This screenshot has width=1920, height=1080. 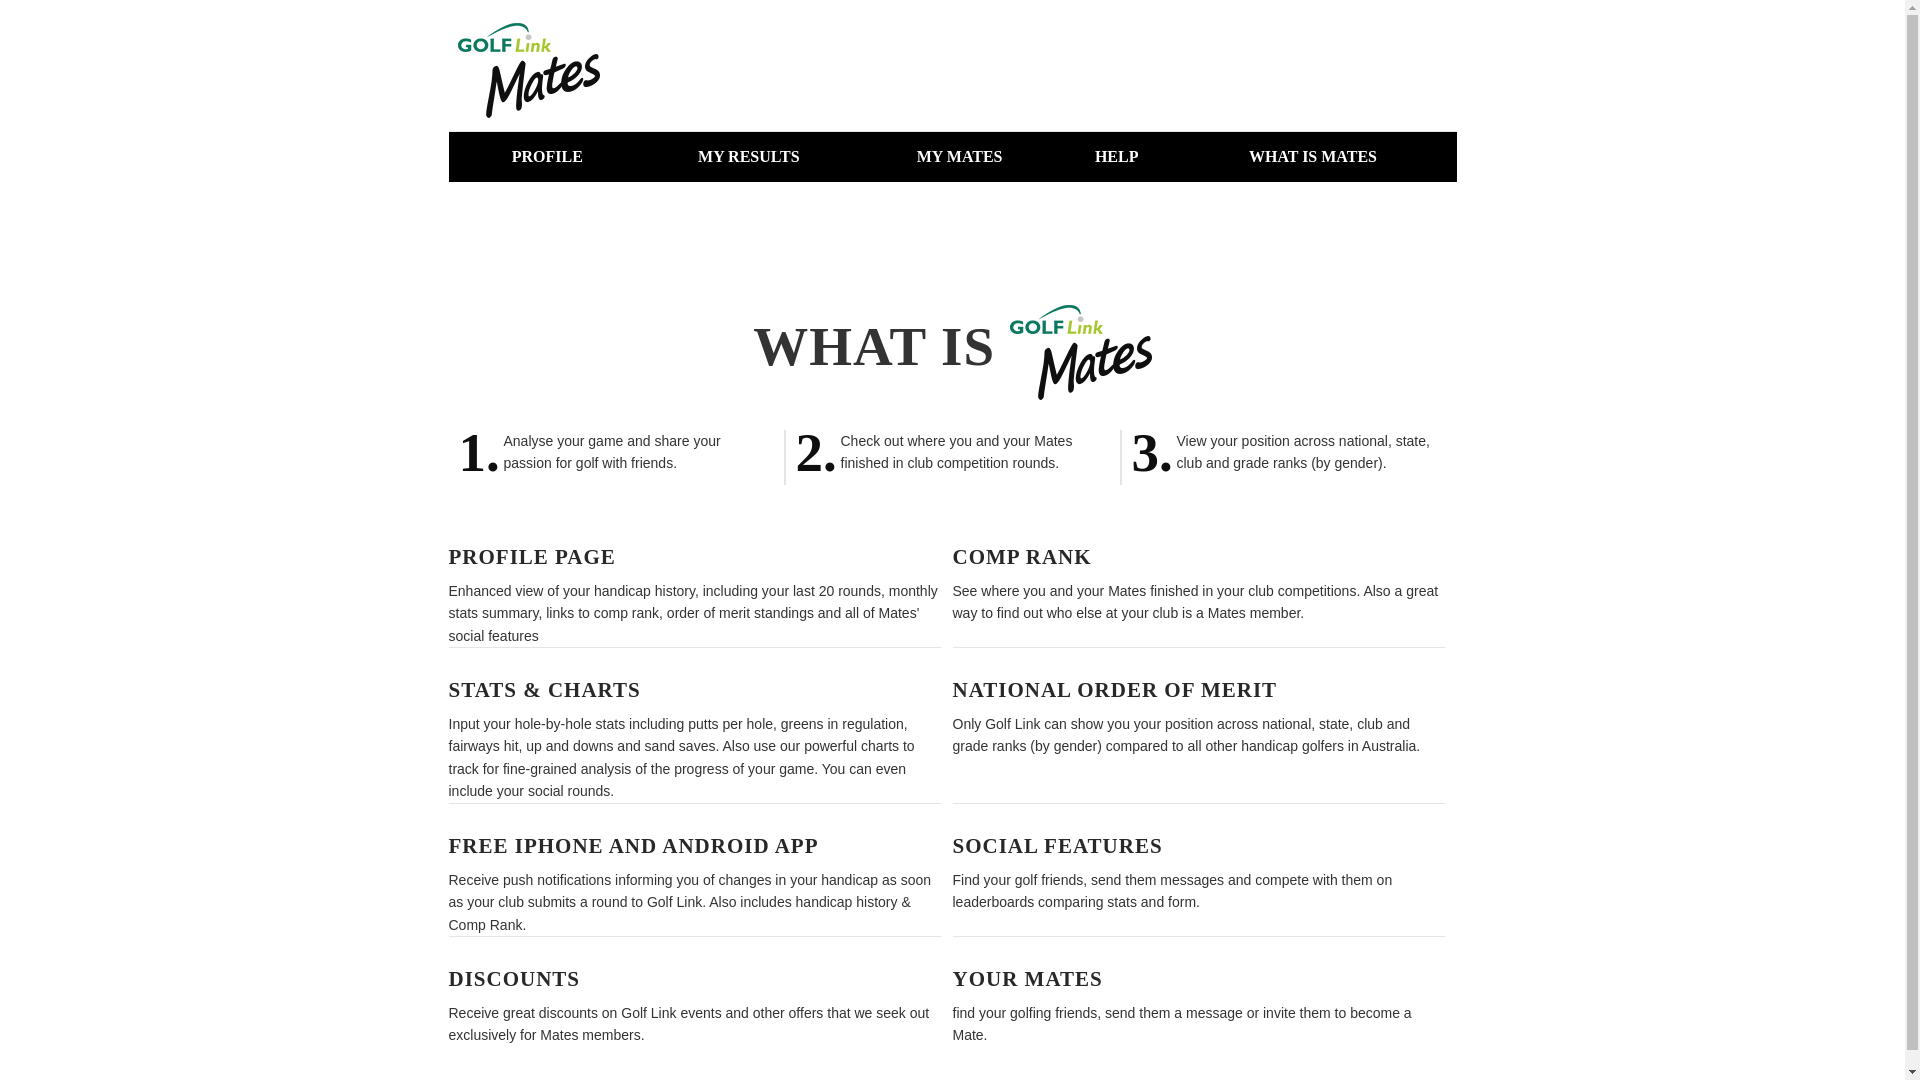 I want to click on WHAT IS MATES, so click(x=1314, y=157).